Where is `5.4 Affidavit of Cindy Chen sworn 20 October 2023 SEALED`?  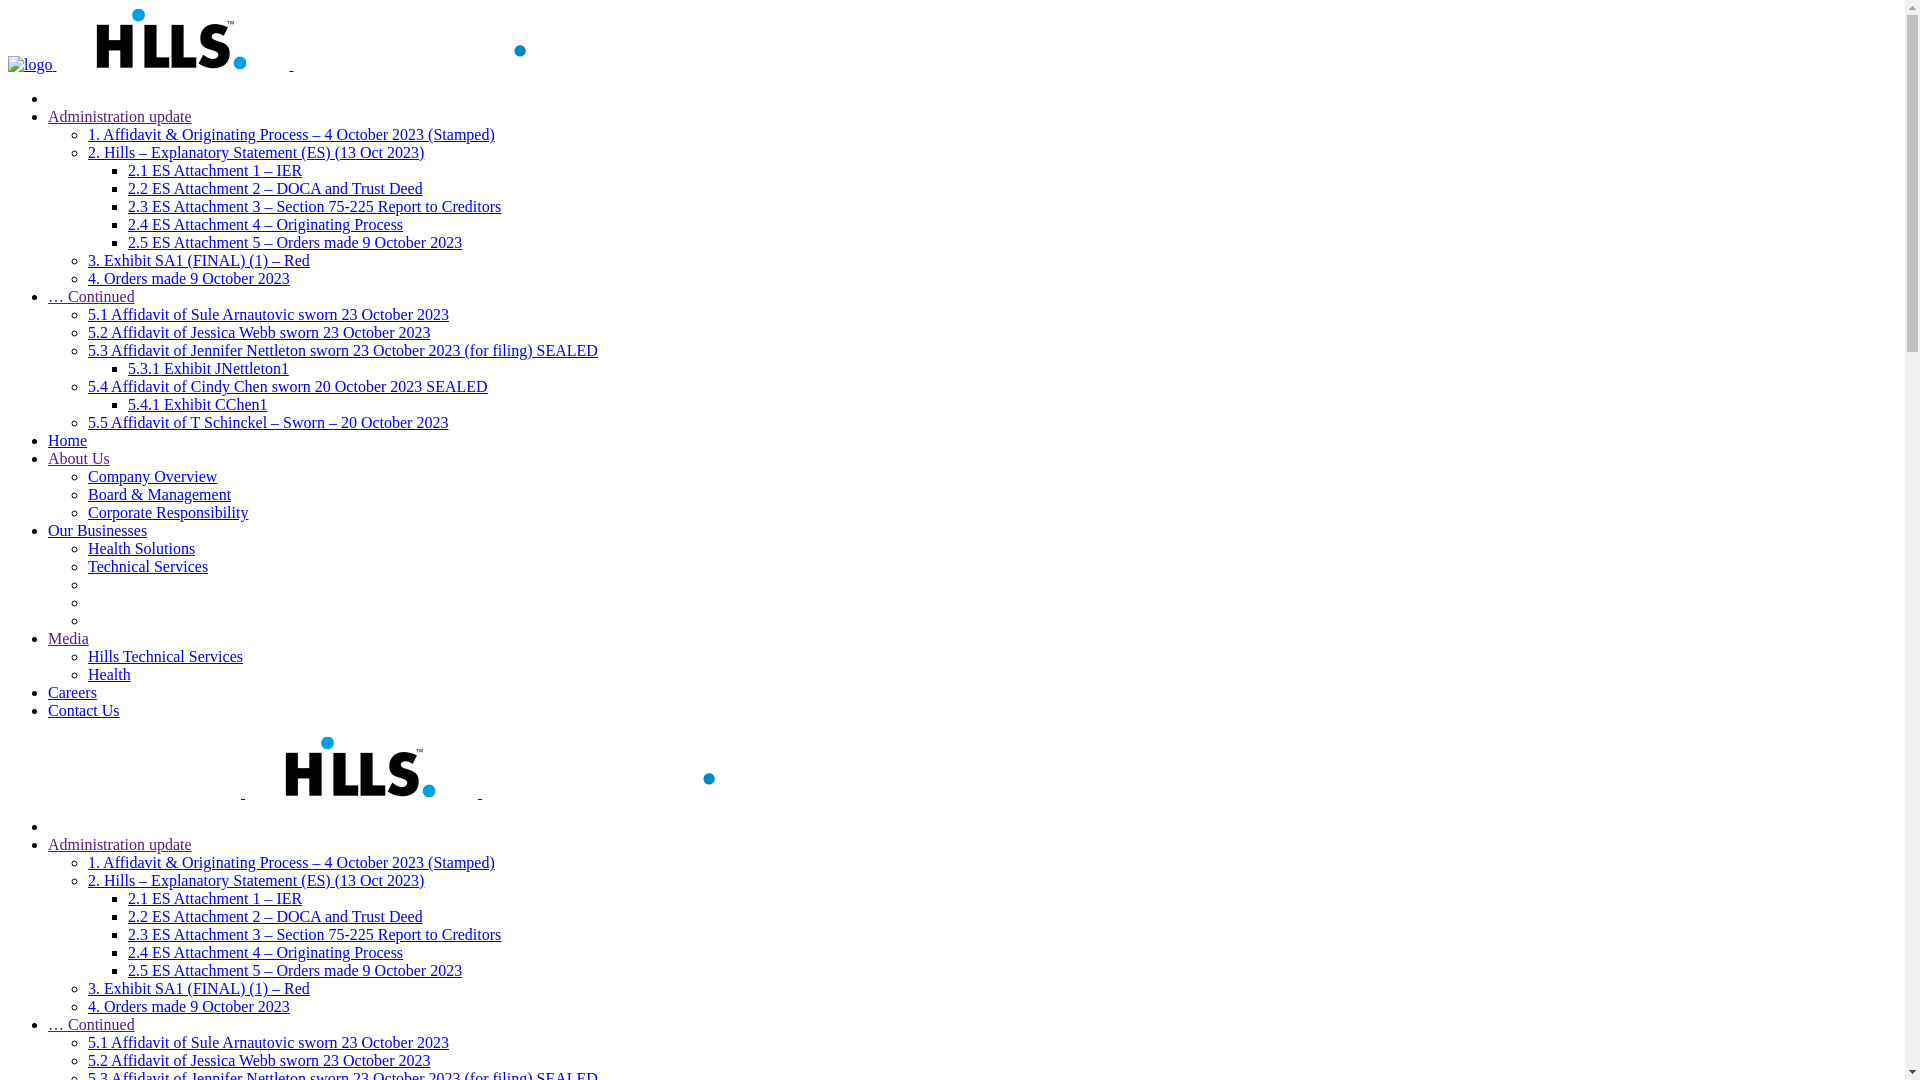
5.4 Affidavit of Cindy Chen sworn 20 October 2023 SEALED is located at coordinates (288, 386).